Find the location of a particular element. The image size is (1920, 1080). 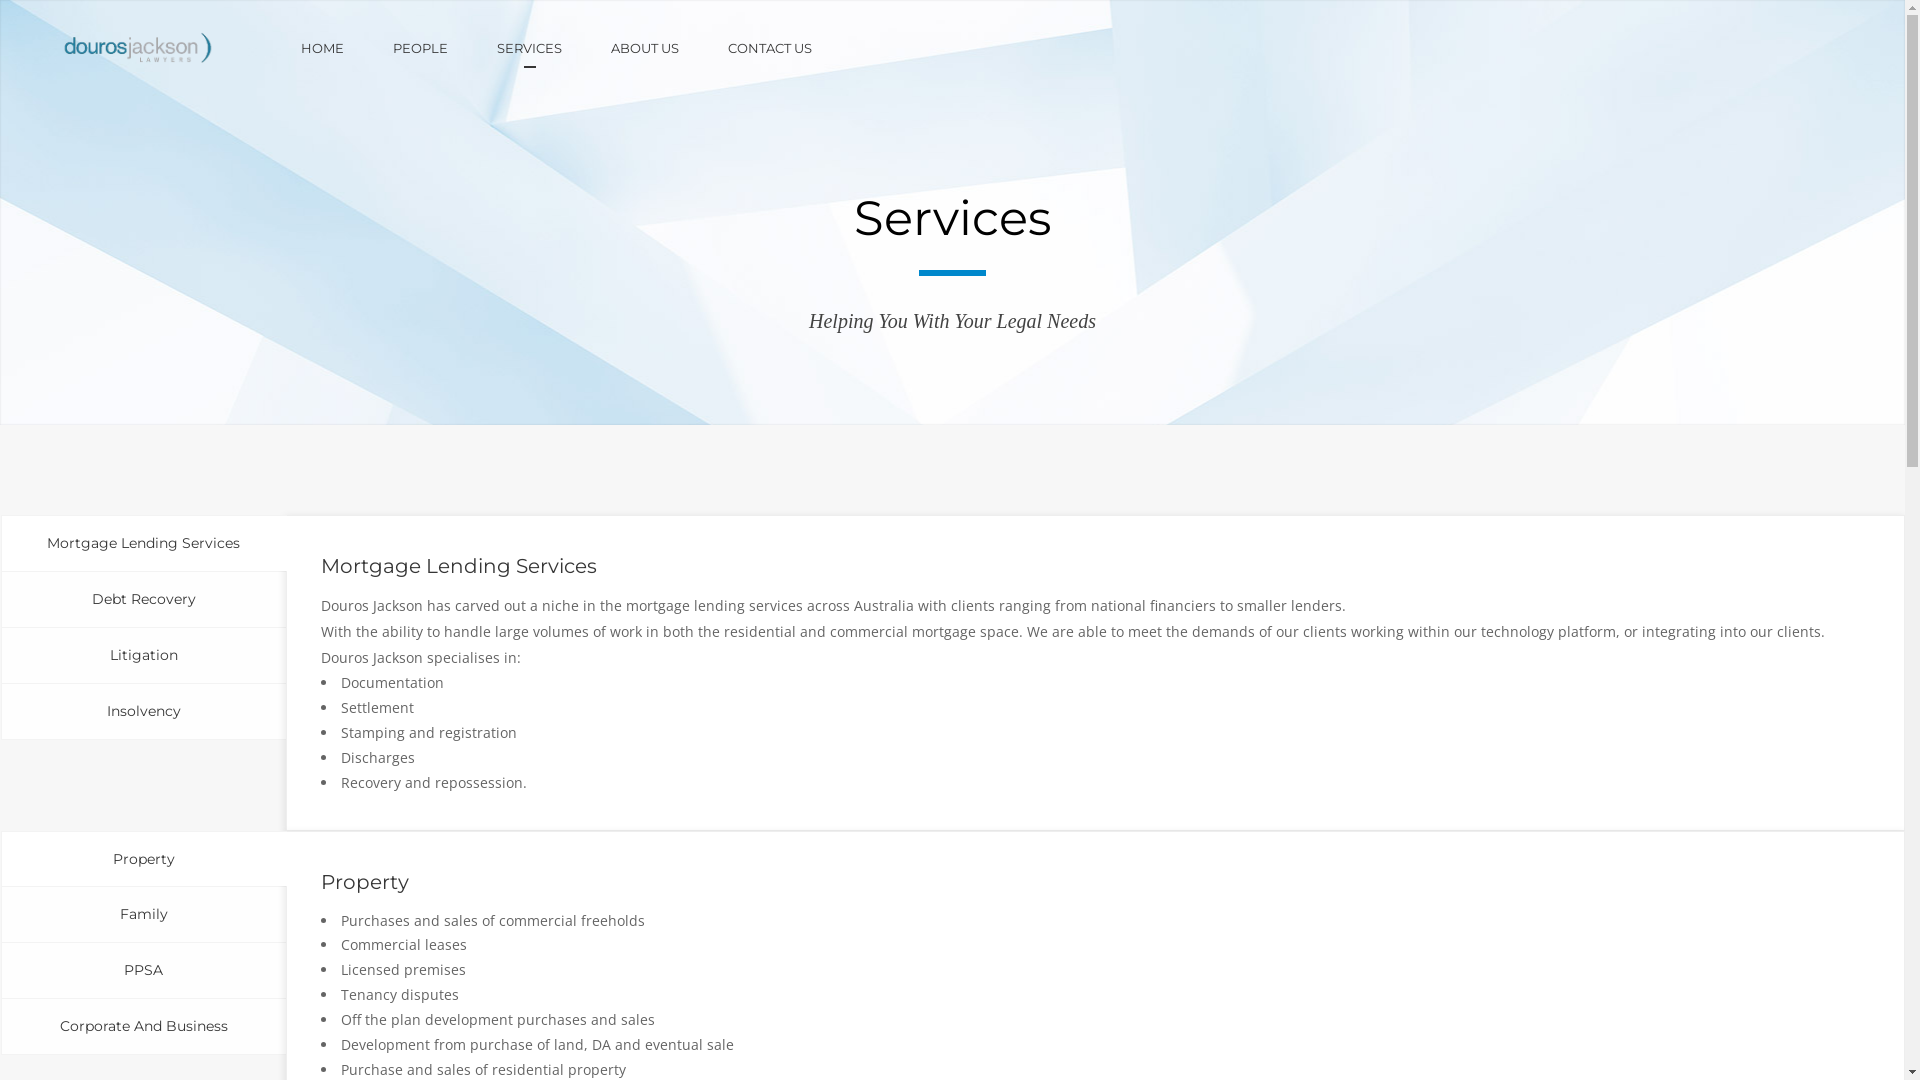

  is located at coordinates (887, 48).